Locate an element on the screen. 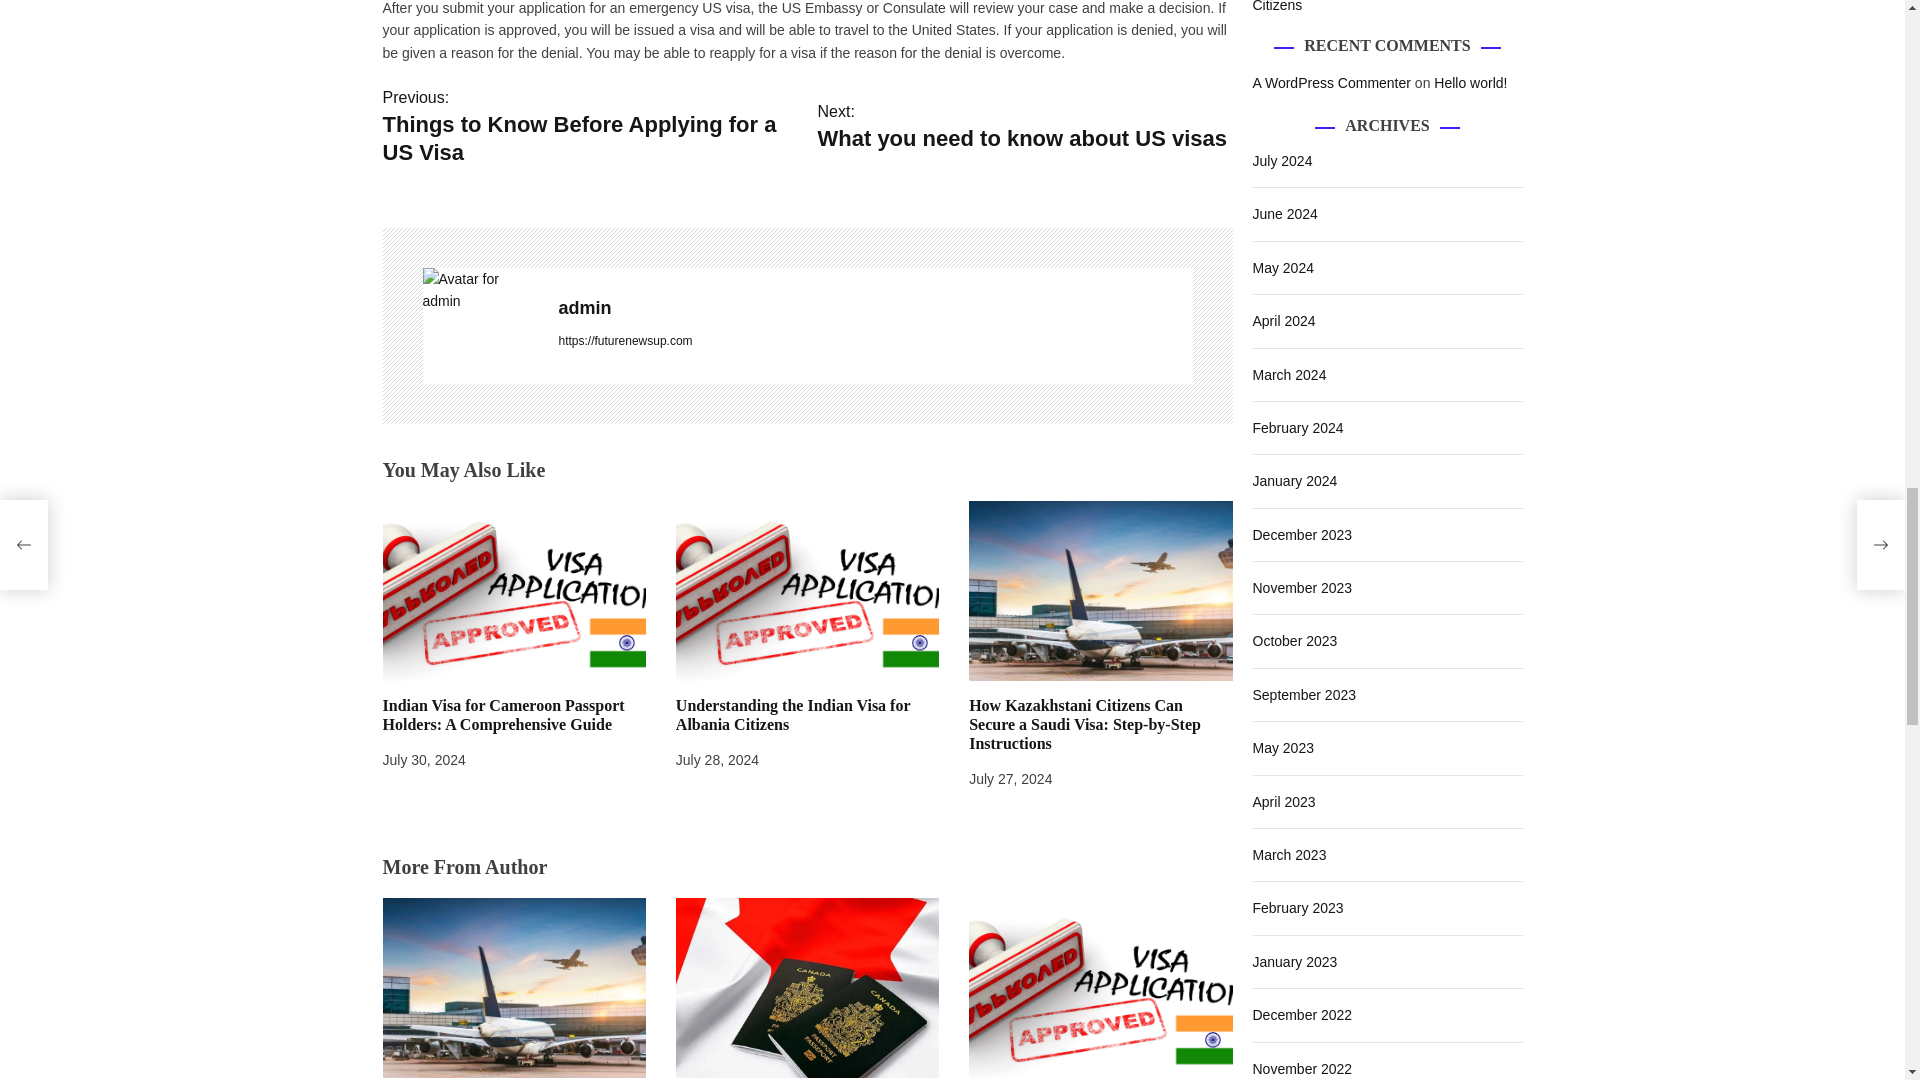  admin is located at coordinates (480, 290).